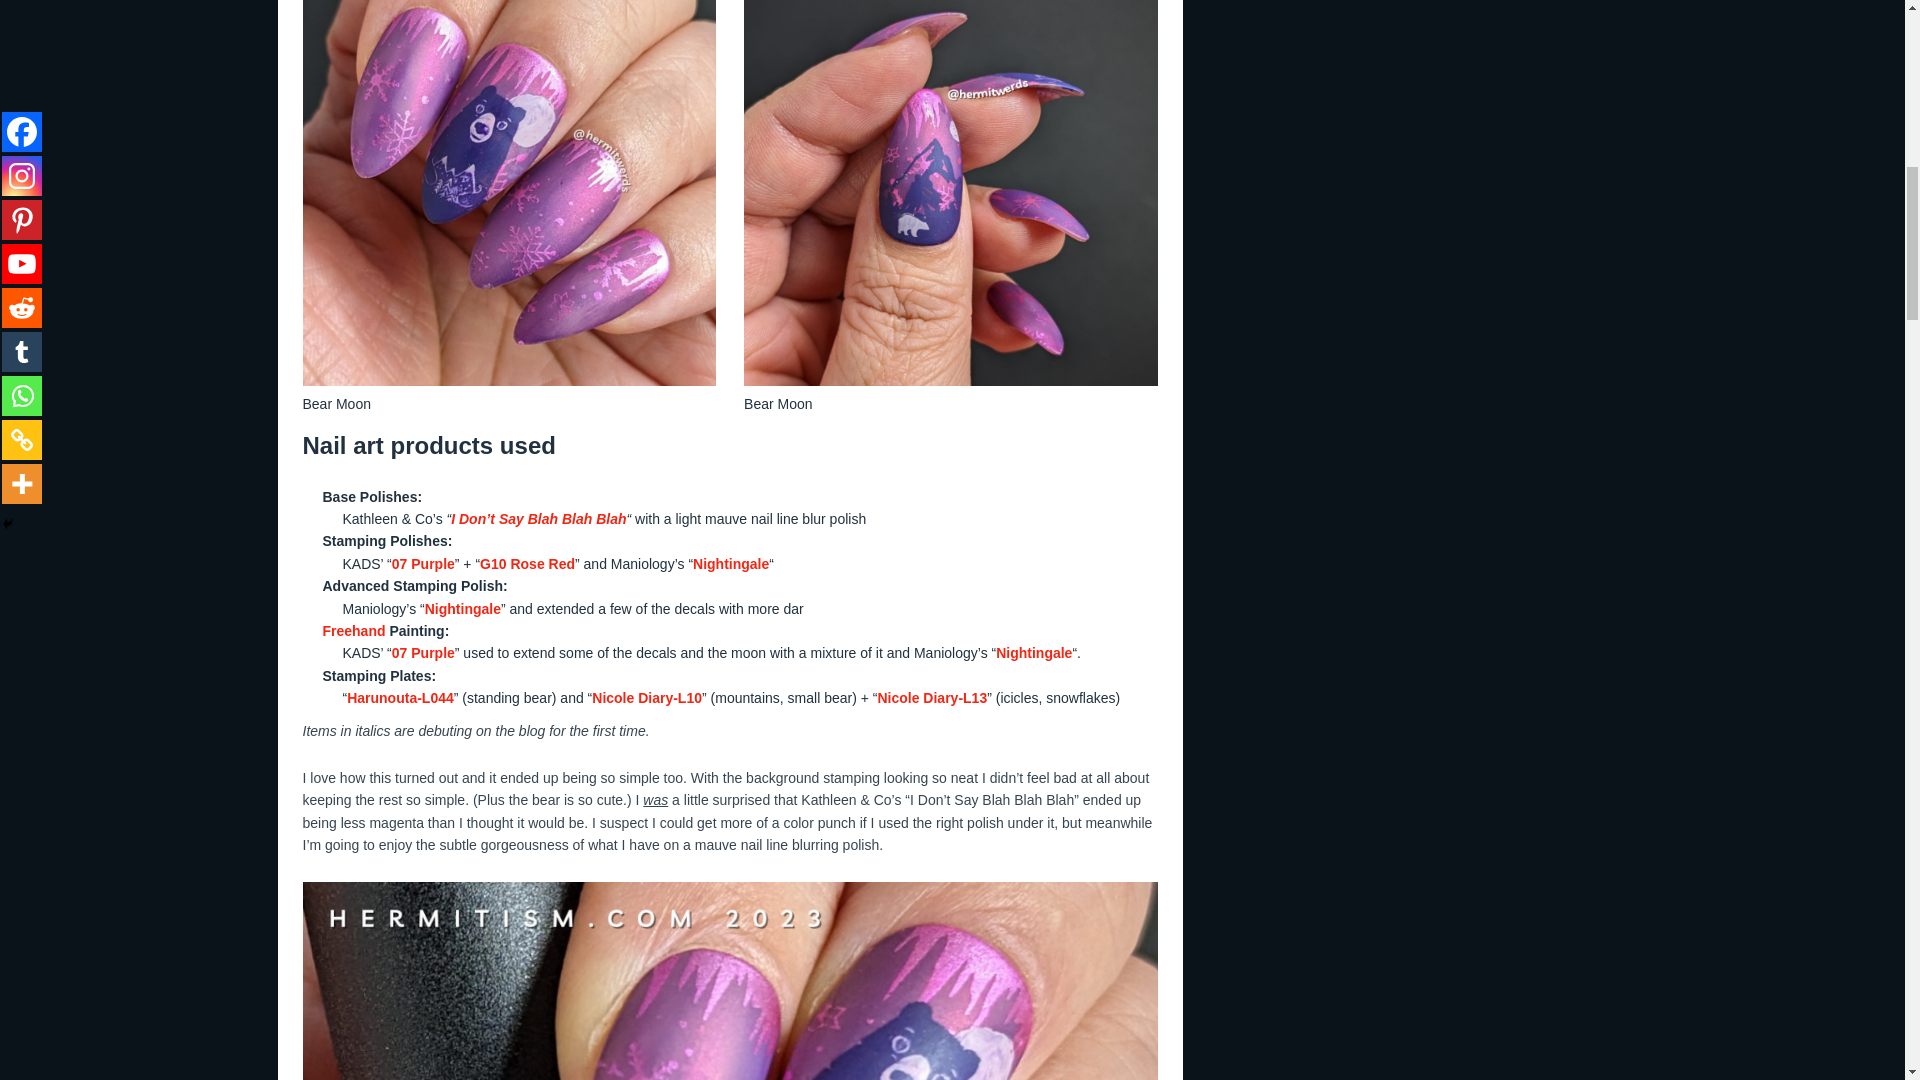  What do you see at coordinates (731, 564) in the screenshot?
I see `Nightingale` at bounding box center [731, 564].